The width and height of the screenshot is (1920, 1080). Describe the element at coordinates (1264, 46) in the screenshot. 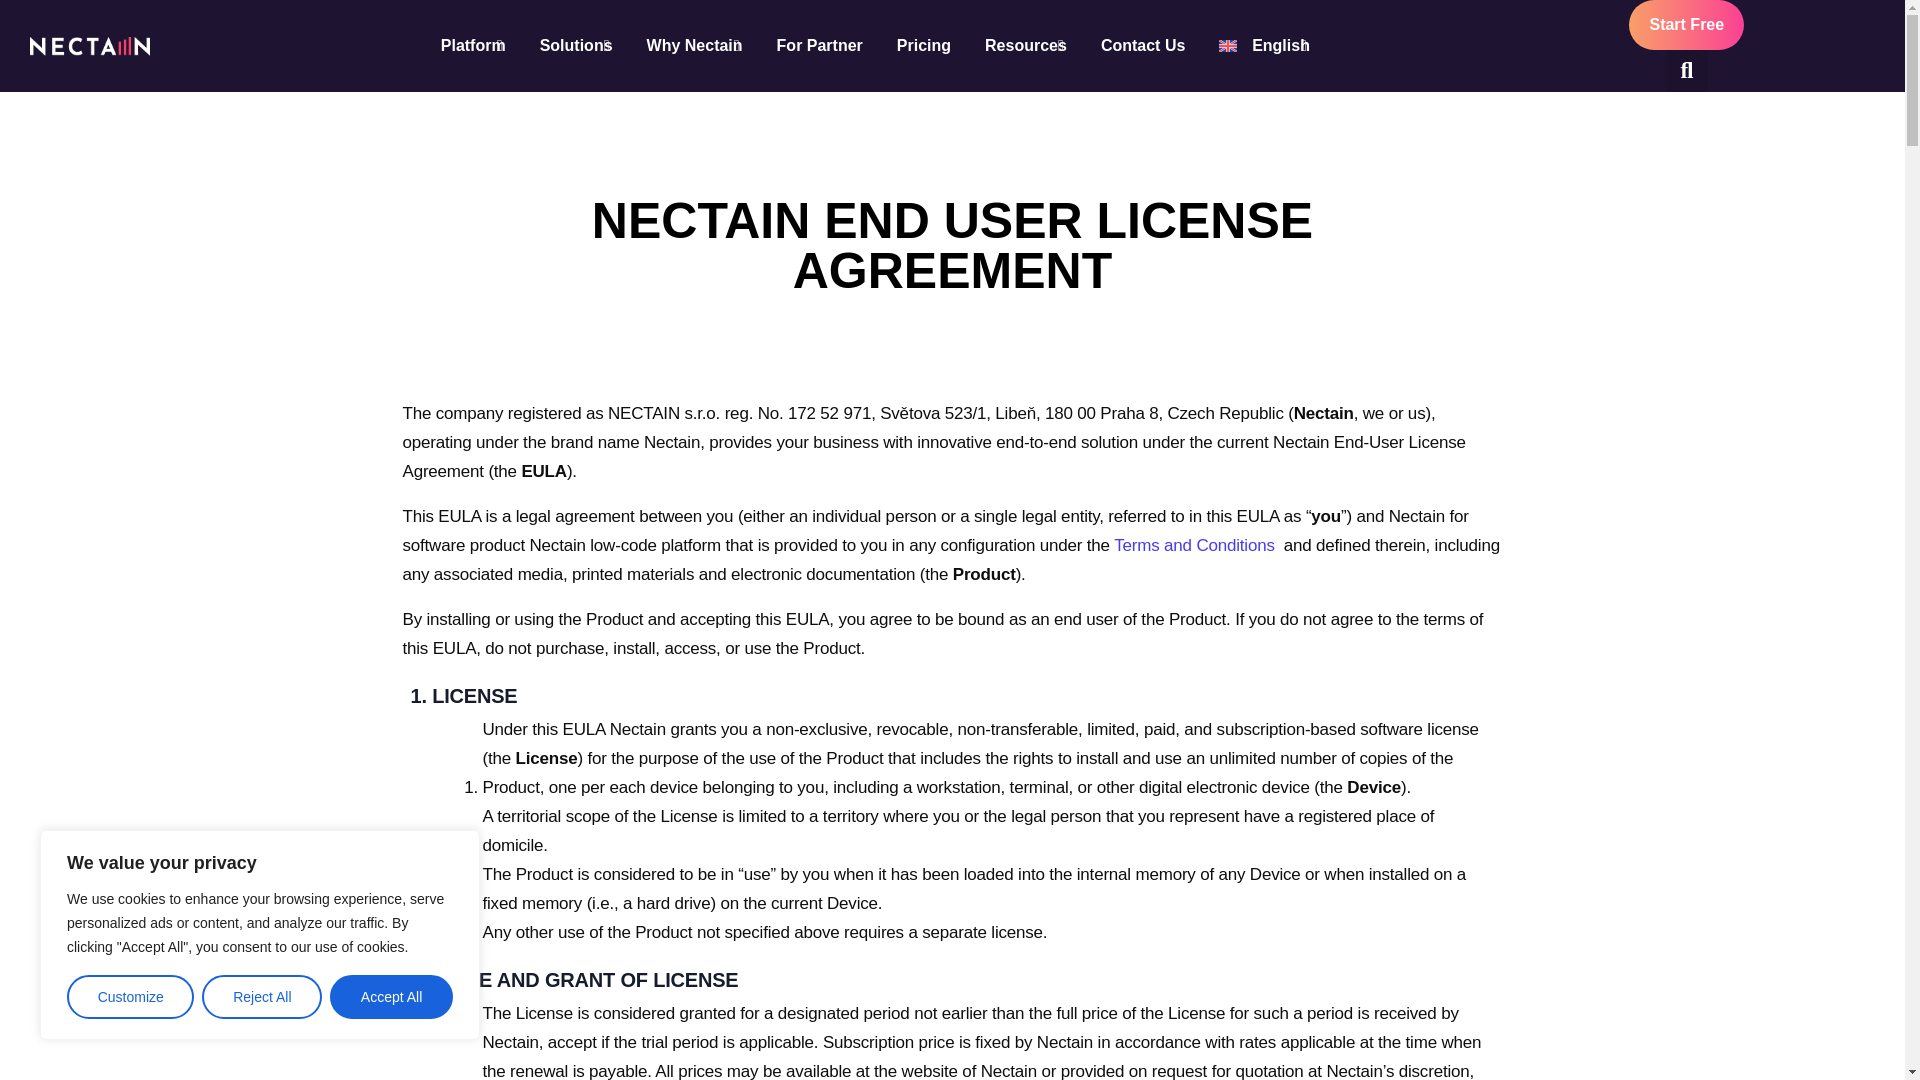

I see `English` at that location.